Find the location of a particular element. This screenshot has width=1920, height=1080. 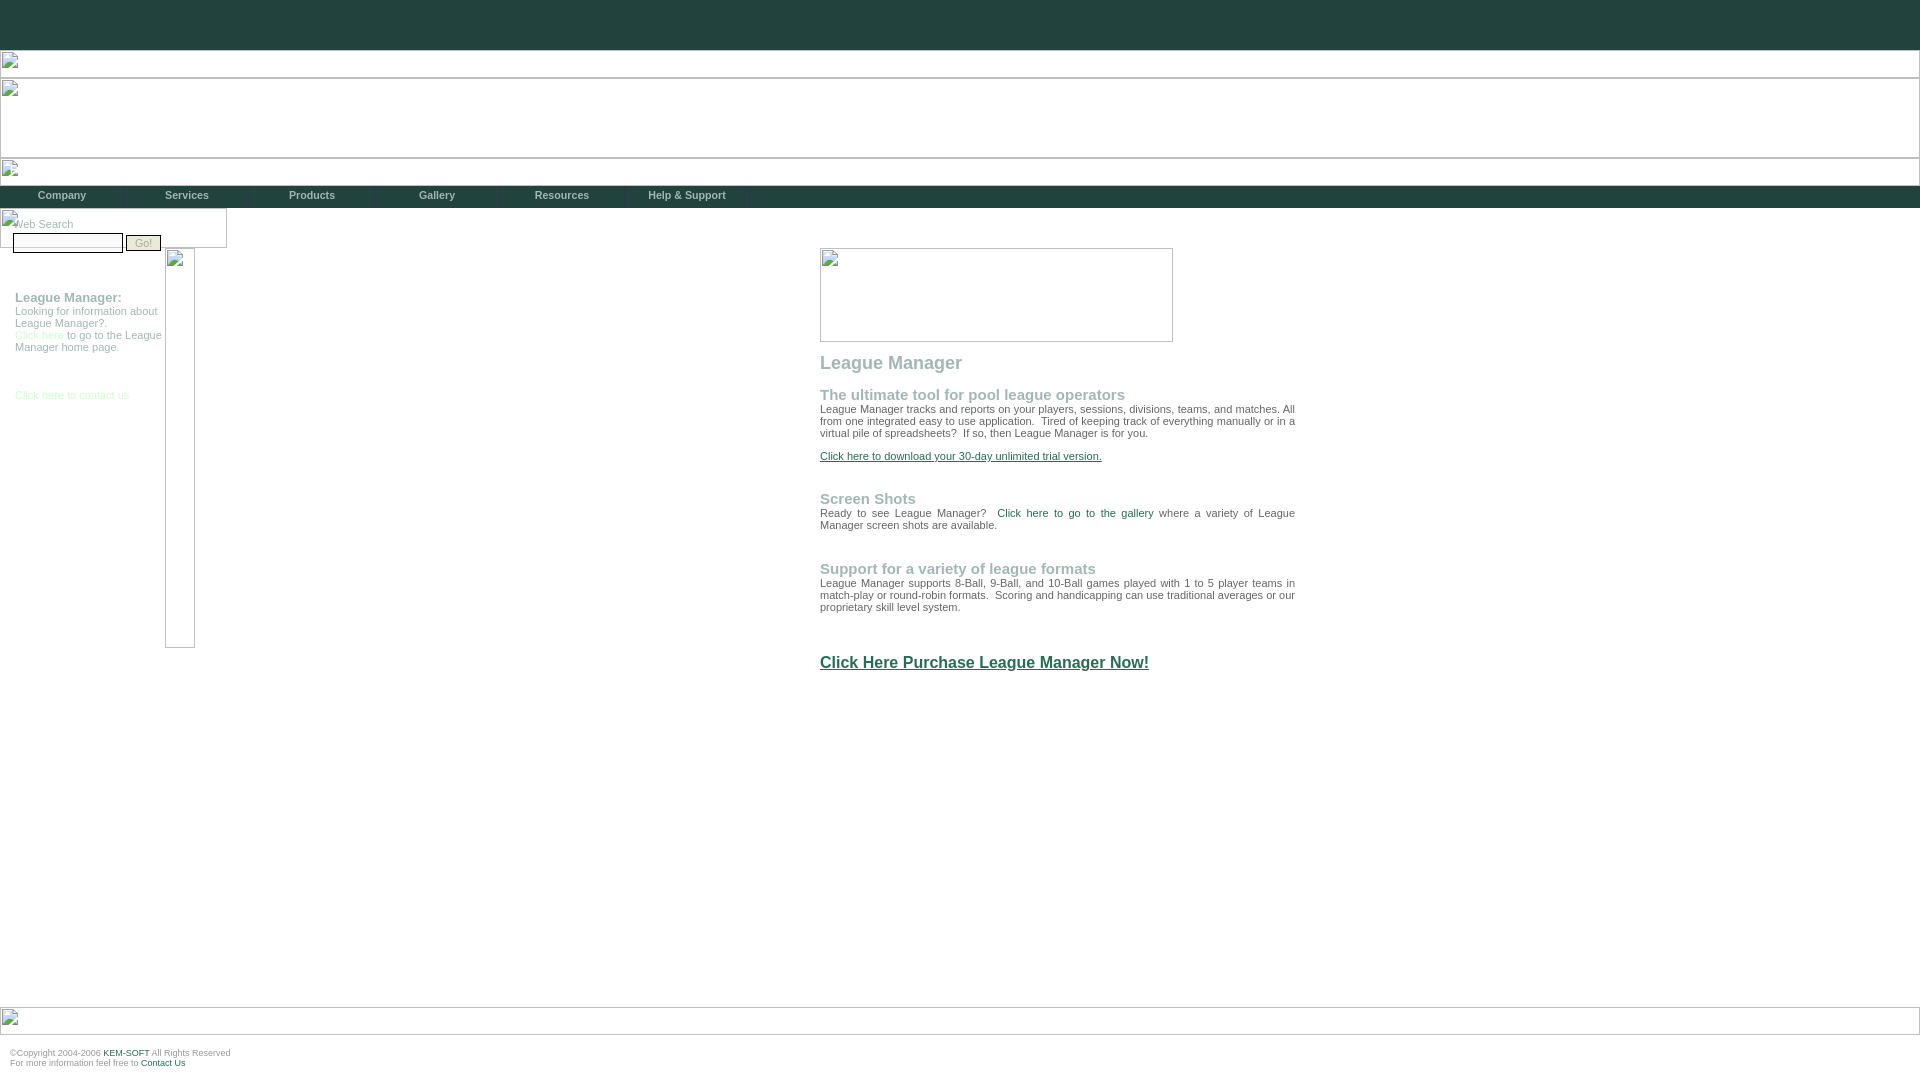

Go! is located at coordinates (144, 242).